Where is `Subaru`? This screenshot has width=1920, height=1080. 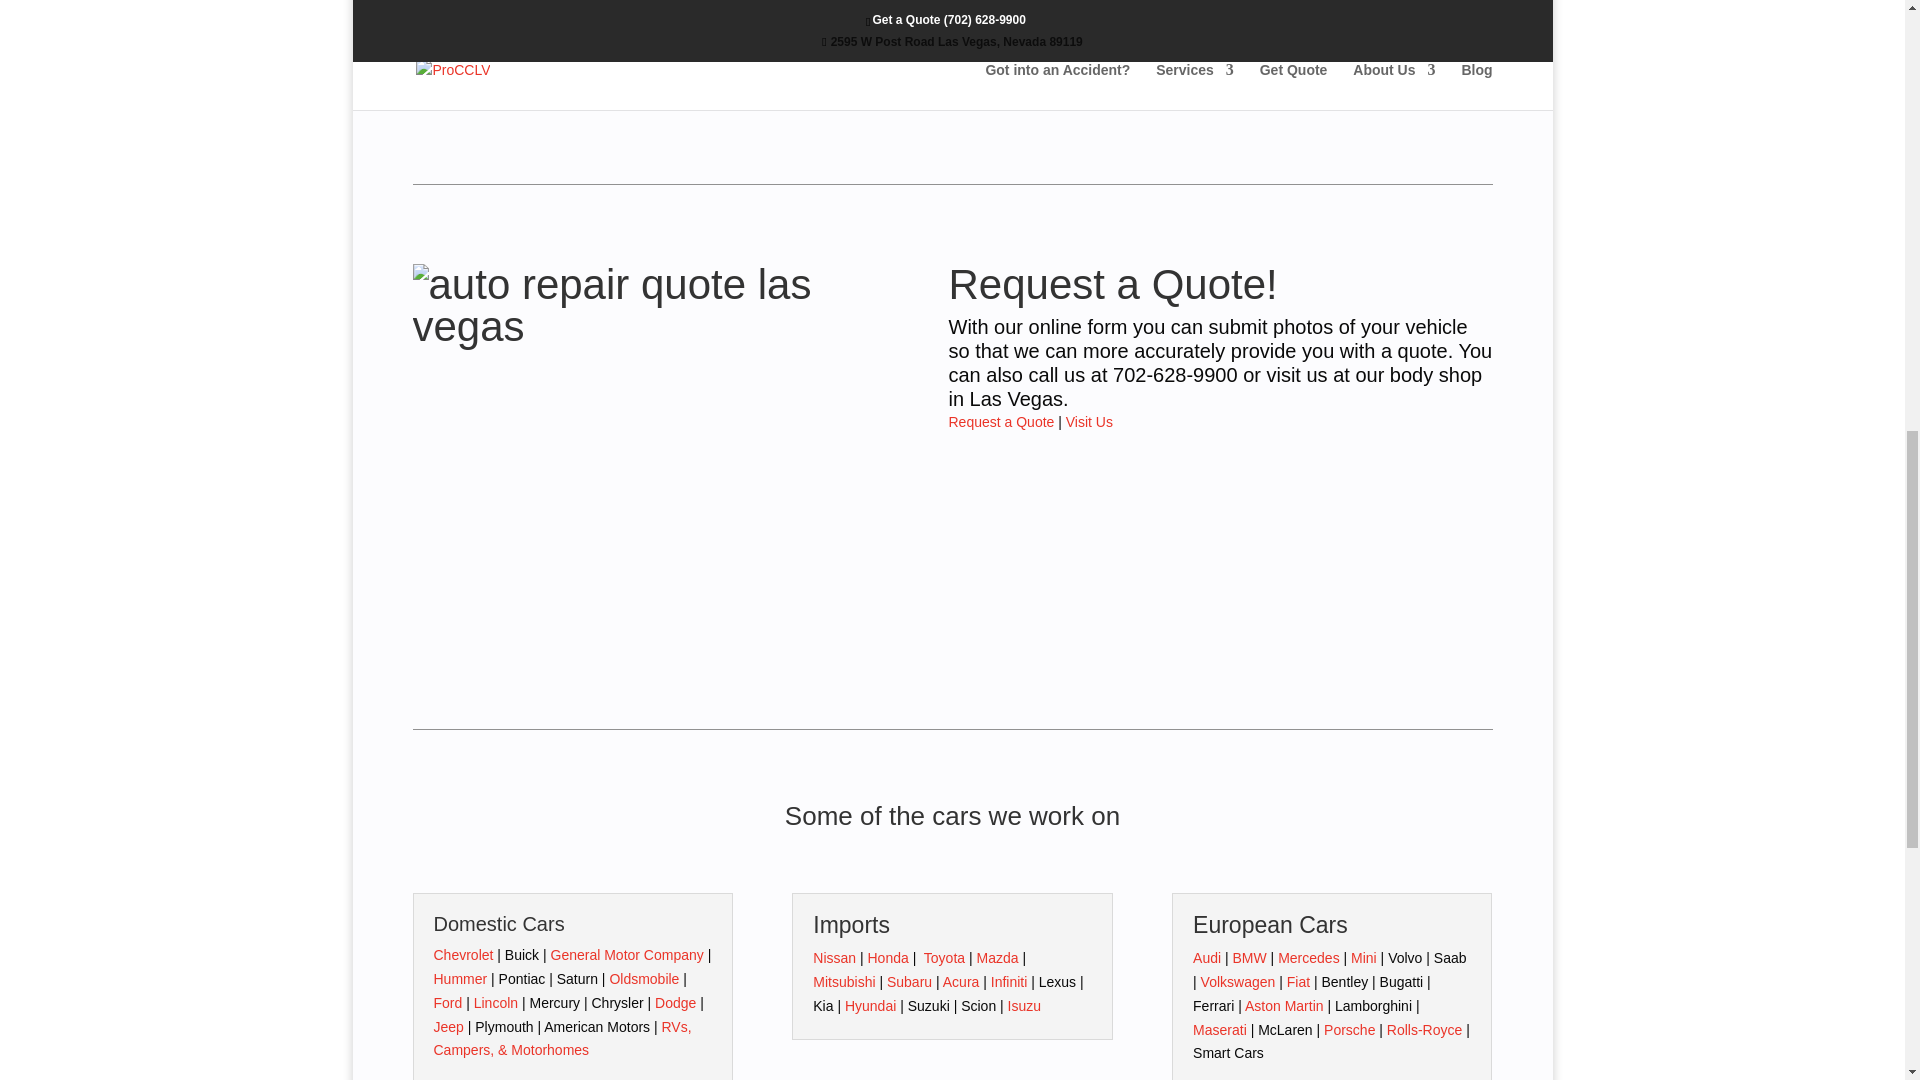 Subaru is located at coordinates (909, 982).